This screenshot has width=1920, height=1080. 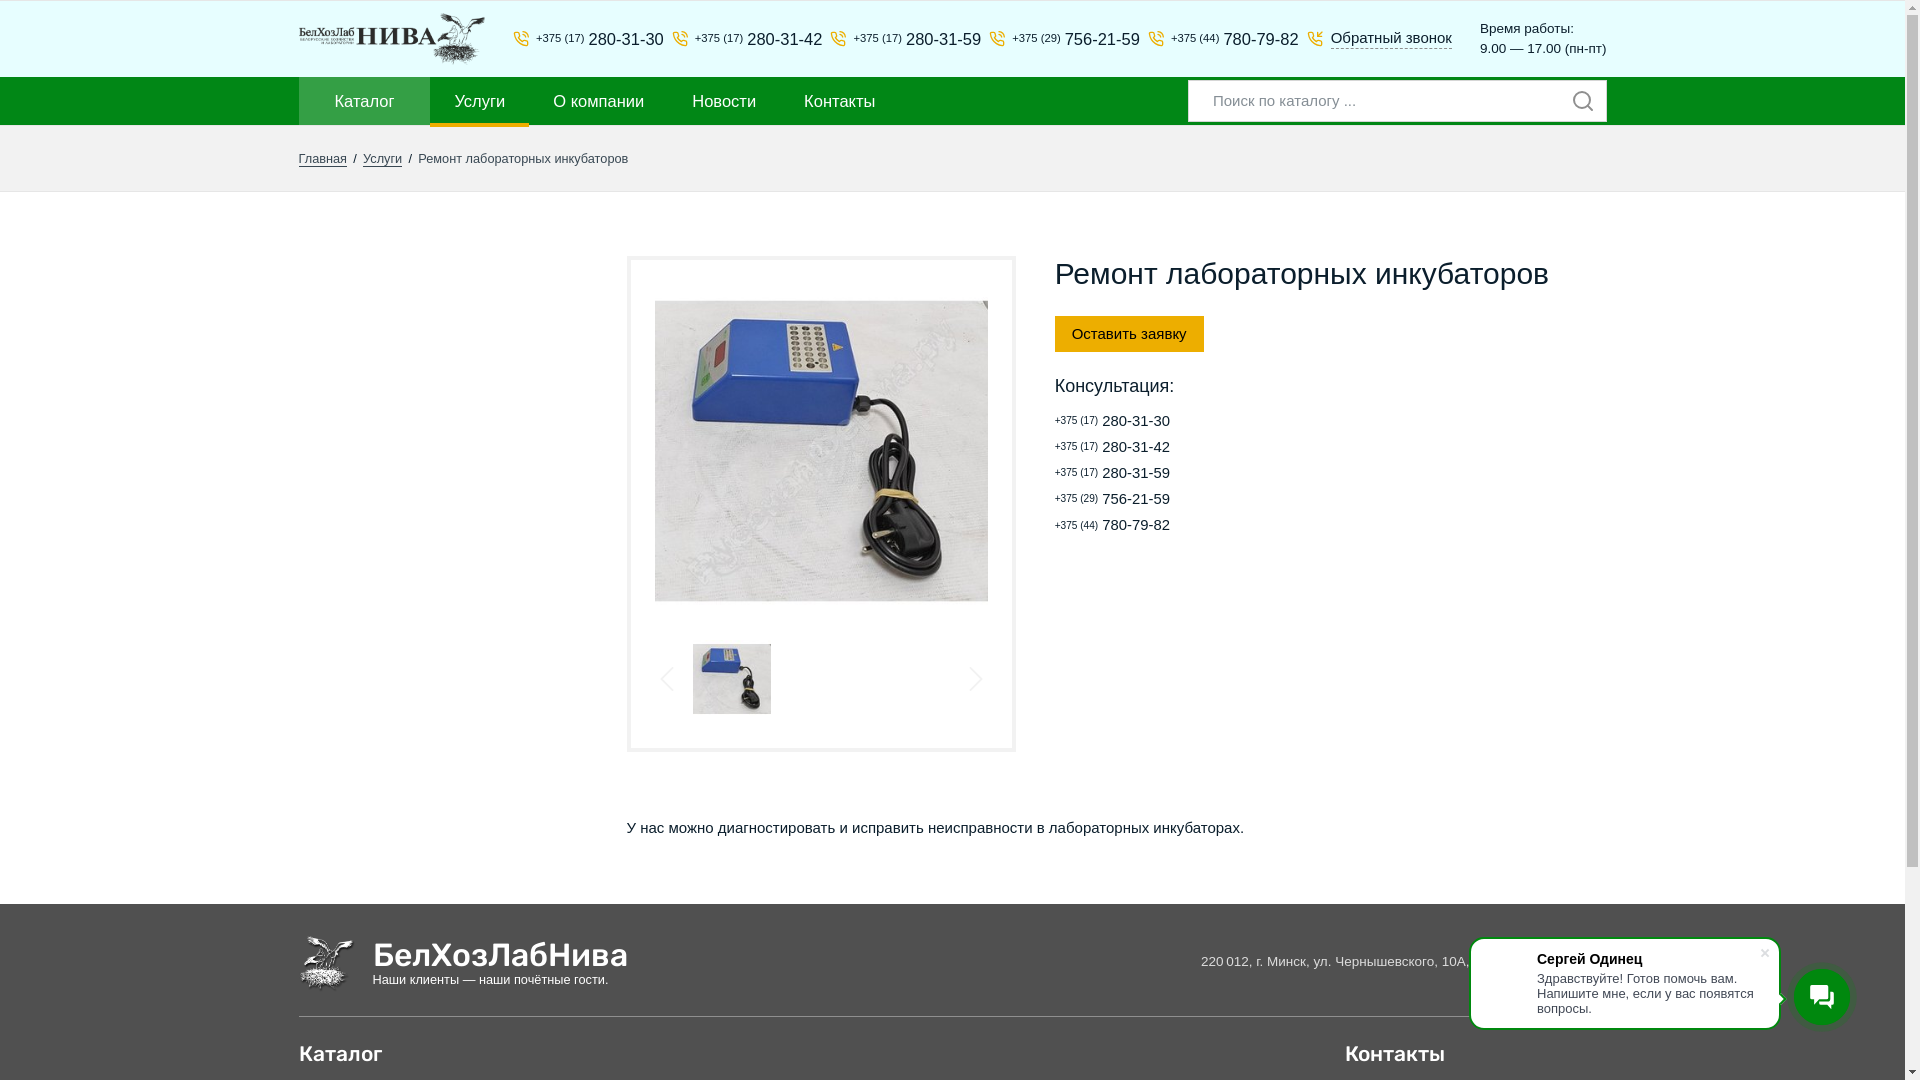 I want to click on +375 (44)
780-79-82, so click(x=1187, y=526).